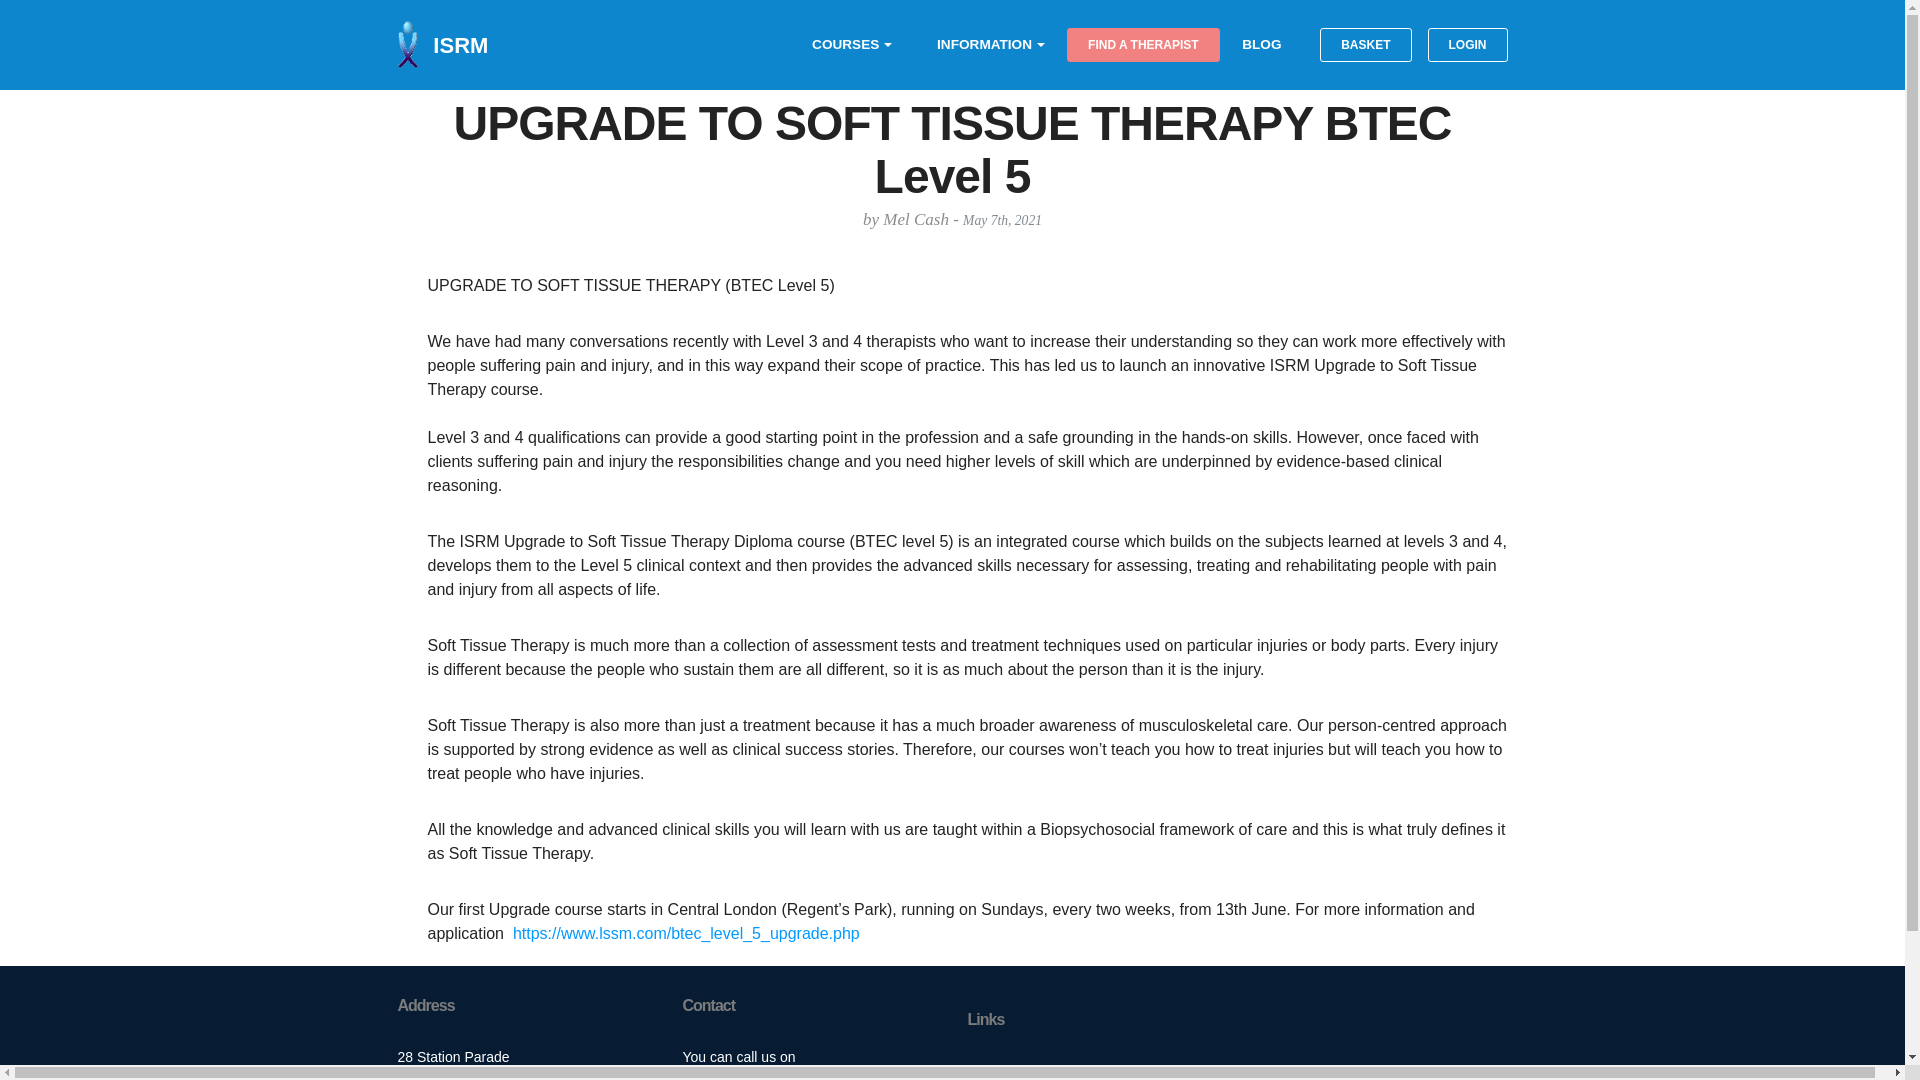 Image resolution: width=1920 pixels, height=1080 pixels. Describe the element at coordinates (460, 44) in the screenshot. I see `ISRM` at that location.